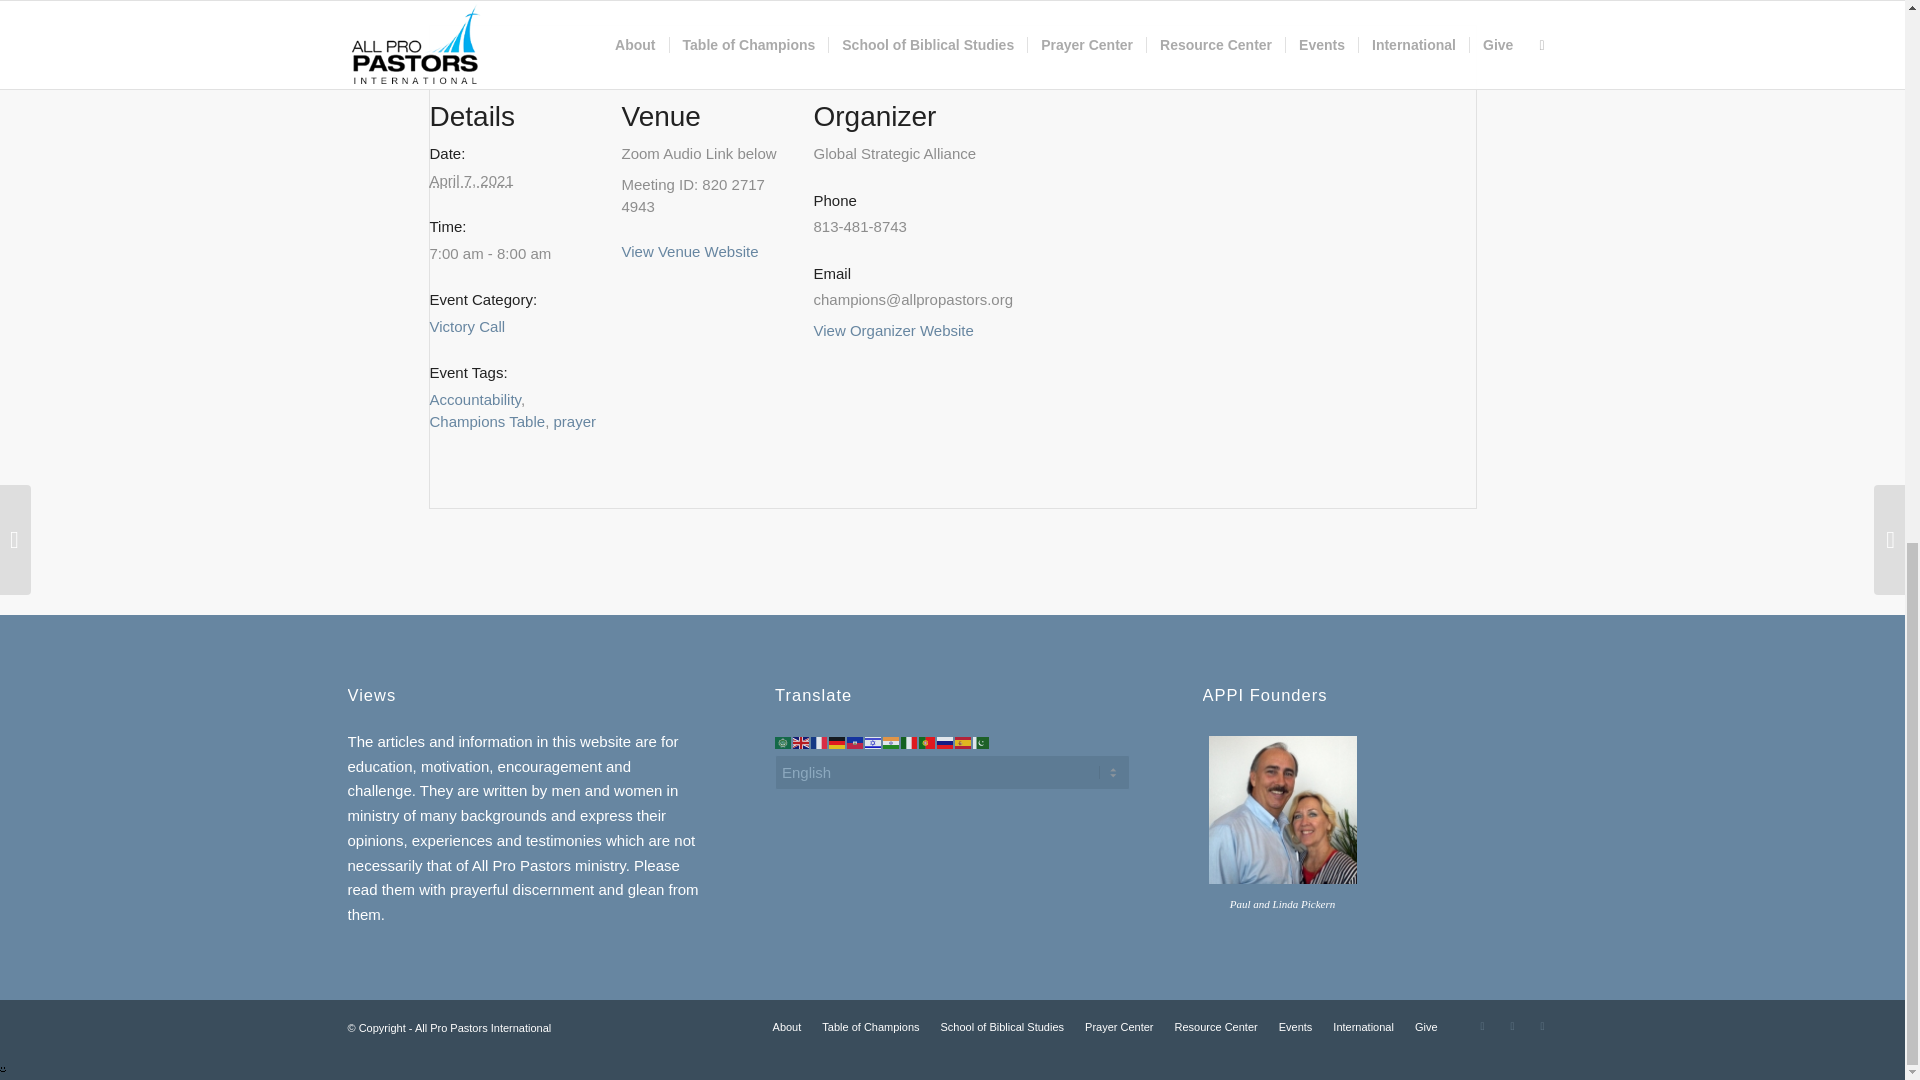 The height and width of the screenshot is (1080, 1920). I want to click on 2021-04-07, so click(472, 180).